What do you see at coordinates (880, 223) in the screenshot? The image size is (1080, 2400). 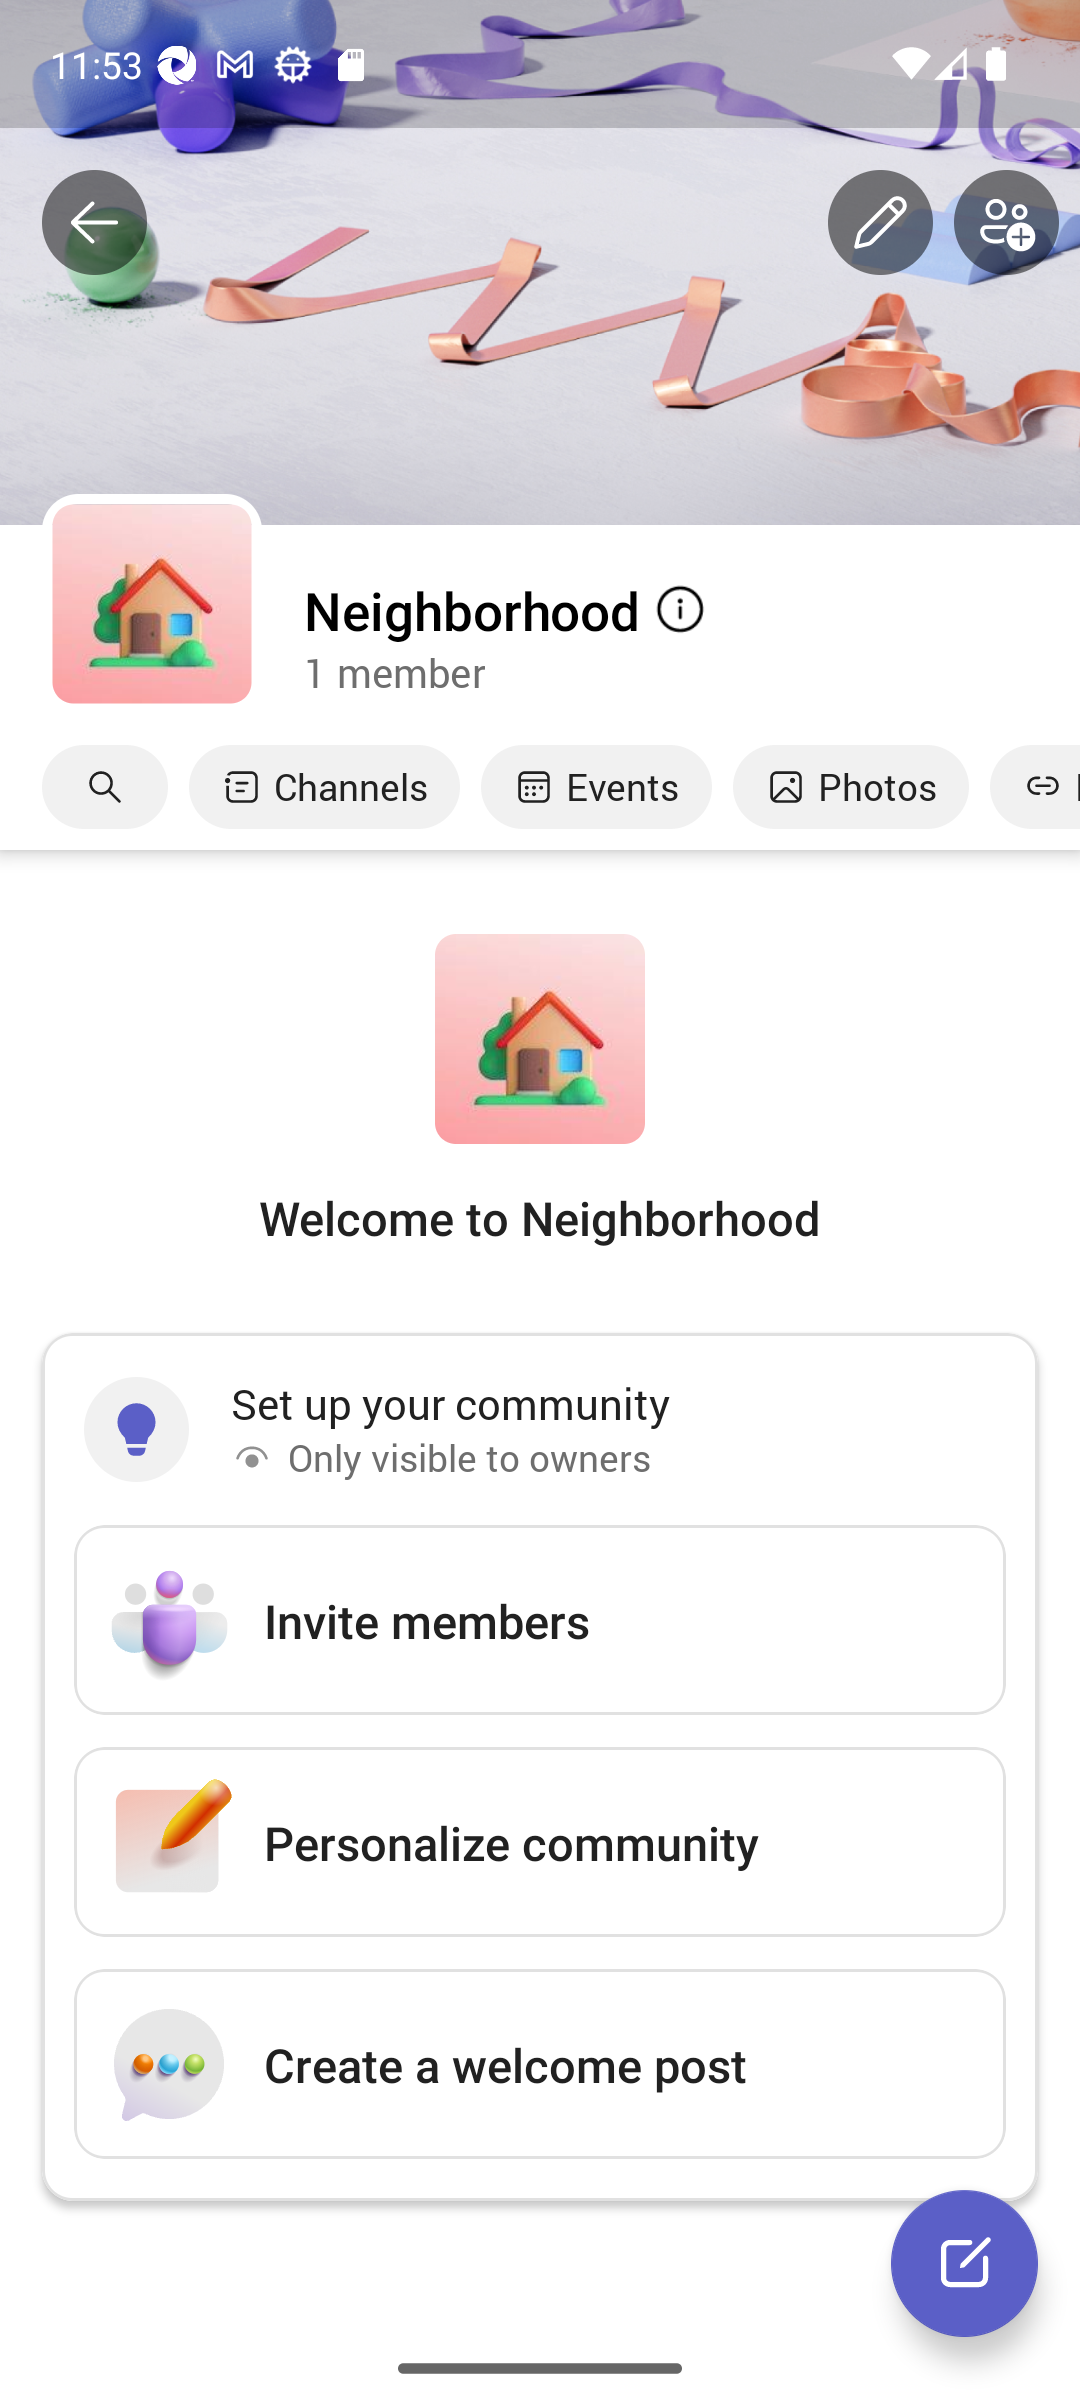 I see `Edit banner image` at bounding box center [880, 223].